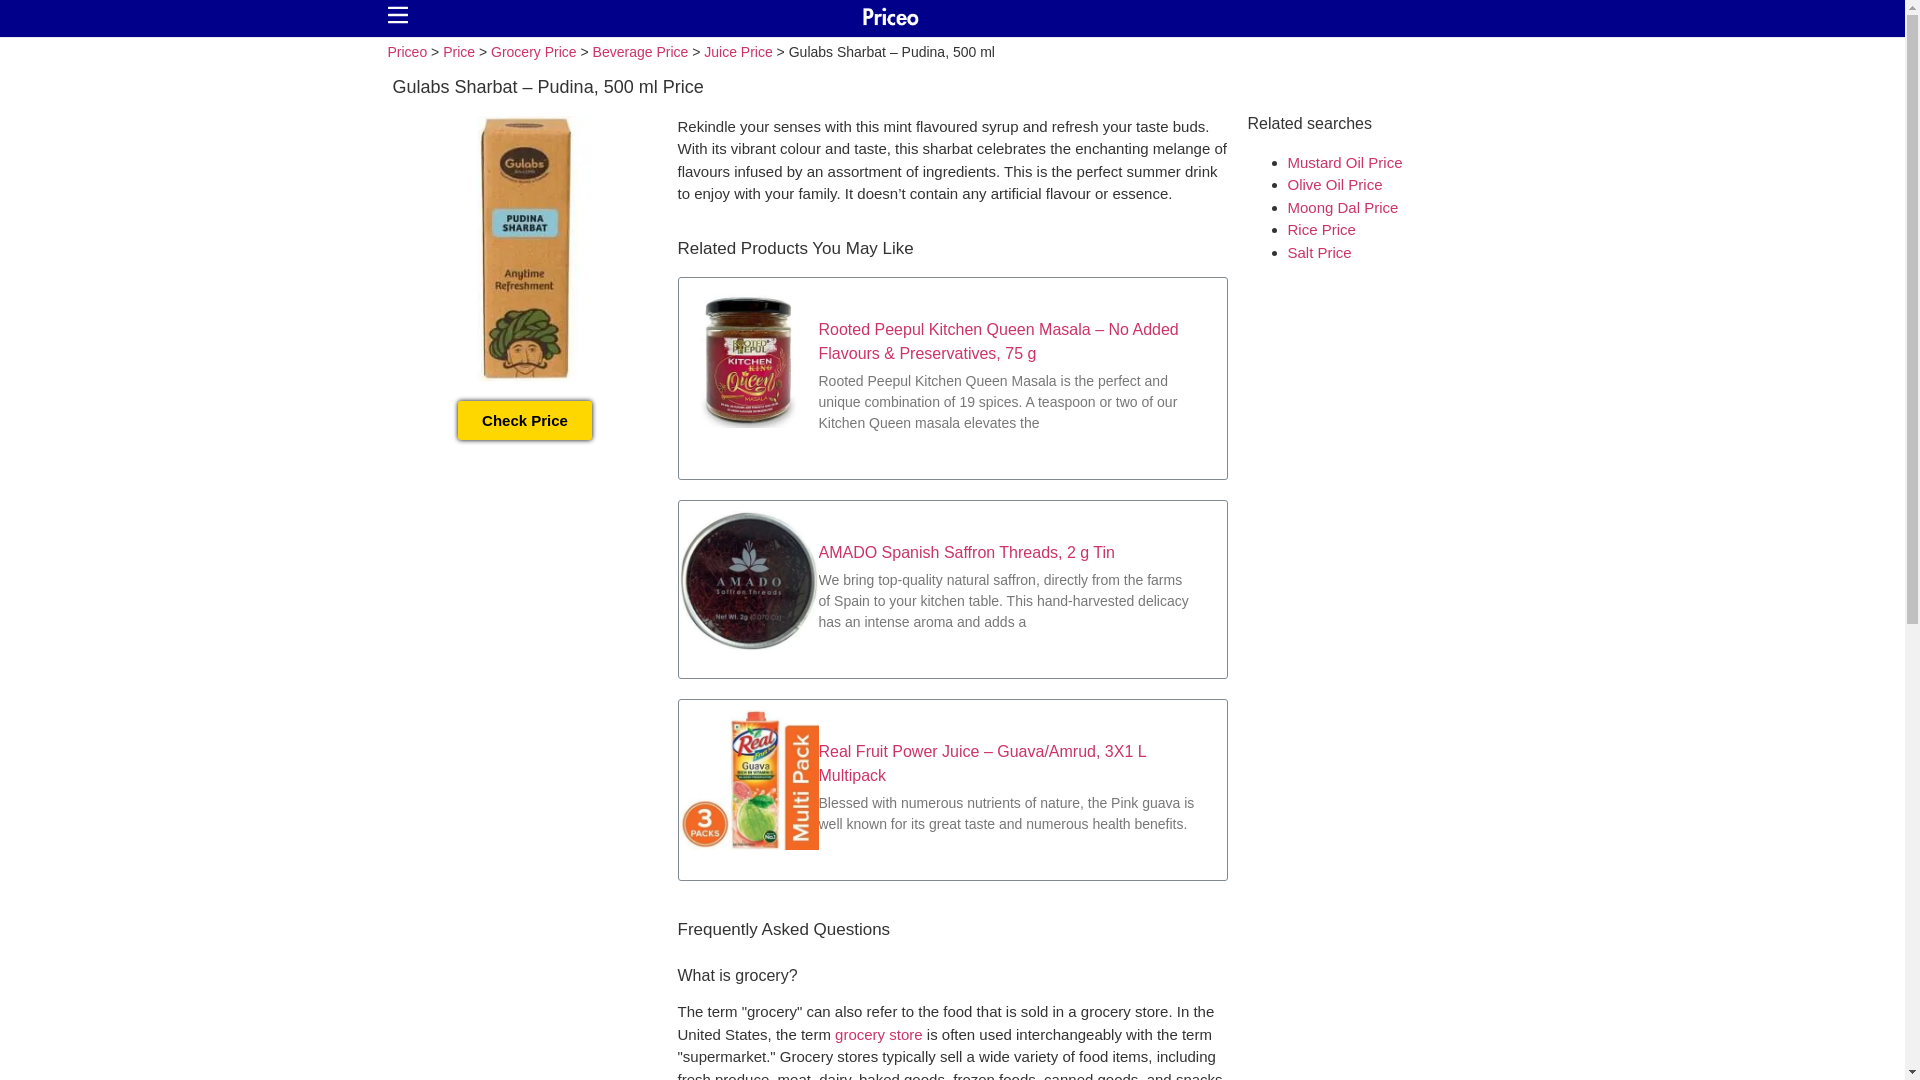  I want to click on Price, so click(458, 52).